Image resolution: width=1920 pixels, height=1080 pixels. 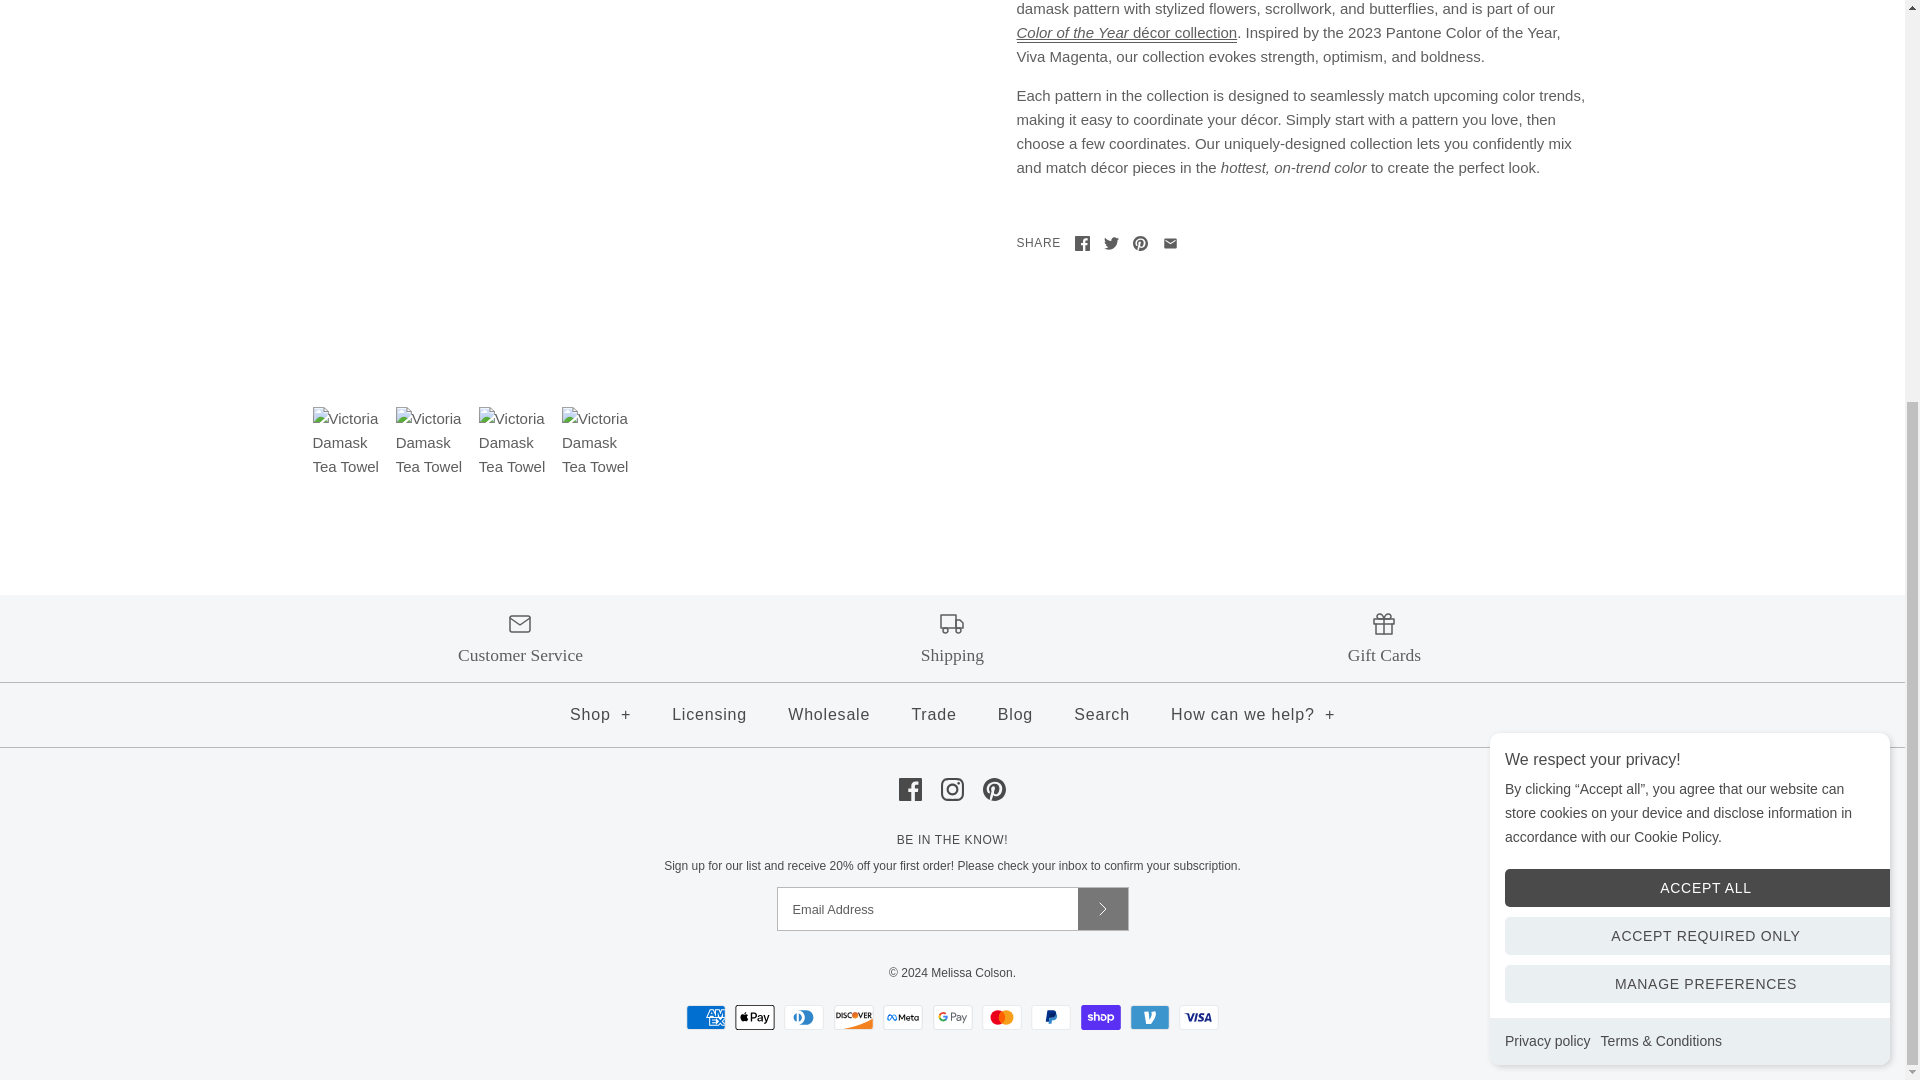 What do you see at coordinates (1182, 33) in the screenshot?
I see `Color of the Year Collection` at bounding box center [1182, 33].